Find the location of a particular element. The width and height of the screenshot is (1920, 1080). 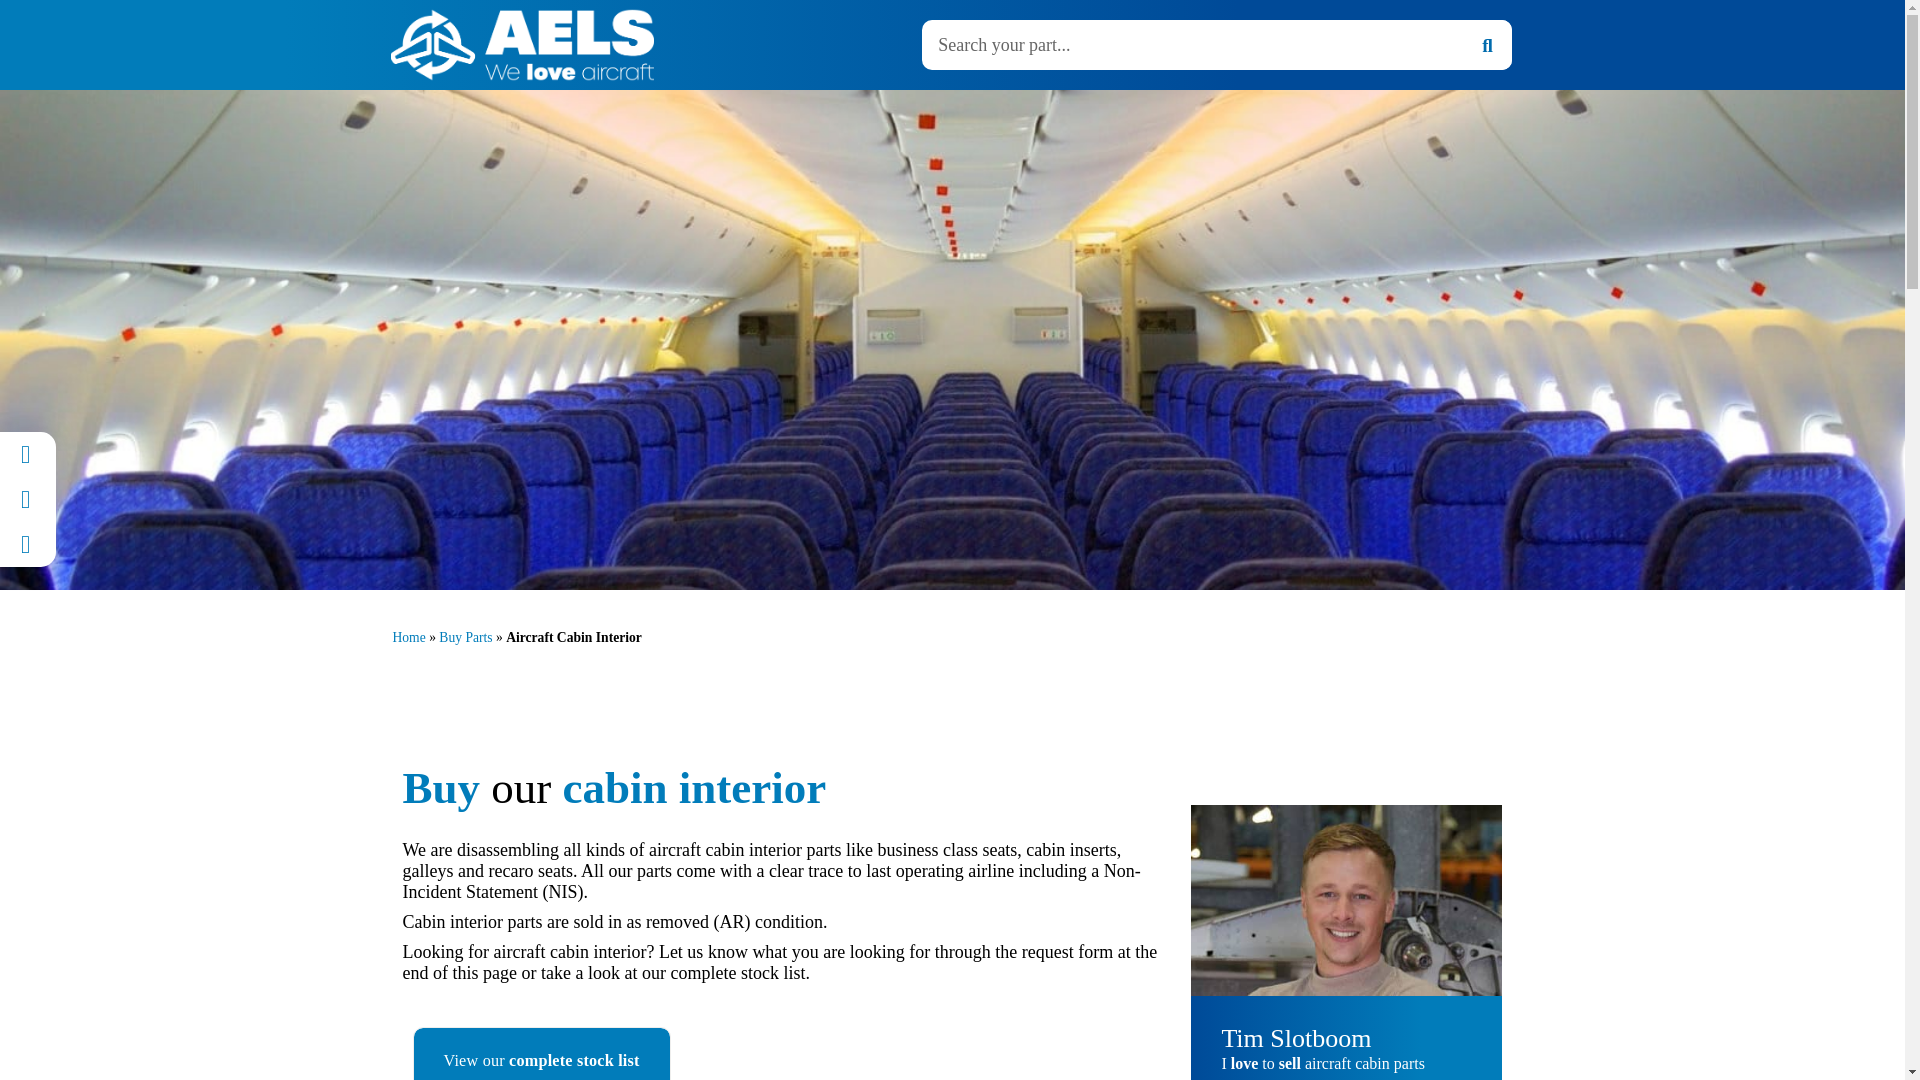

Buy Parts is located at coordinates (502, 129).